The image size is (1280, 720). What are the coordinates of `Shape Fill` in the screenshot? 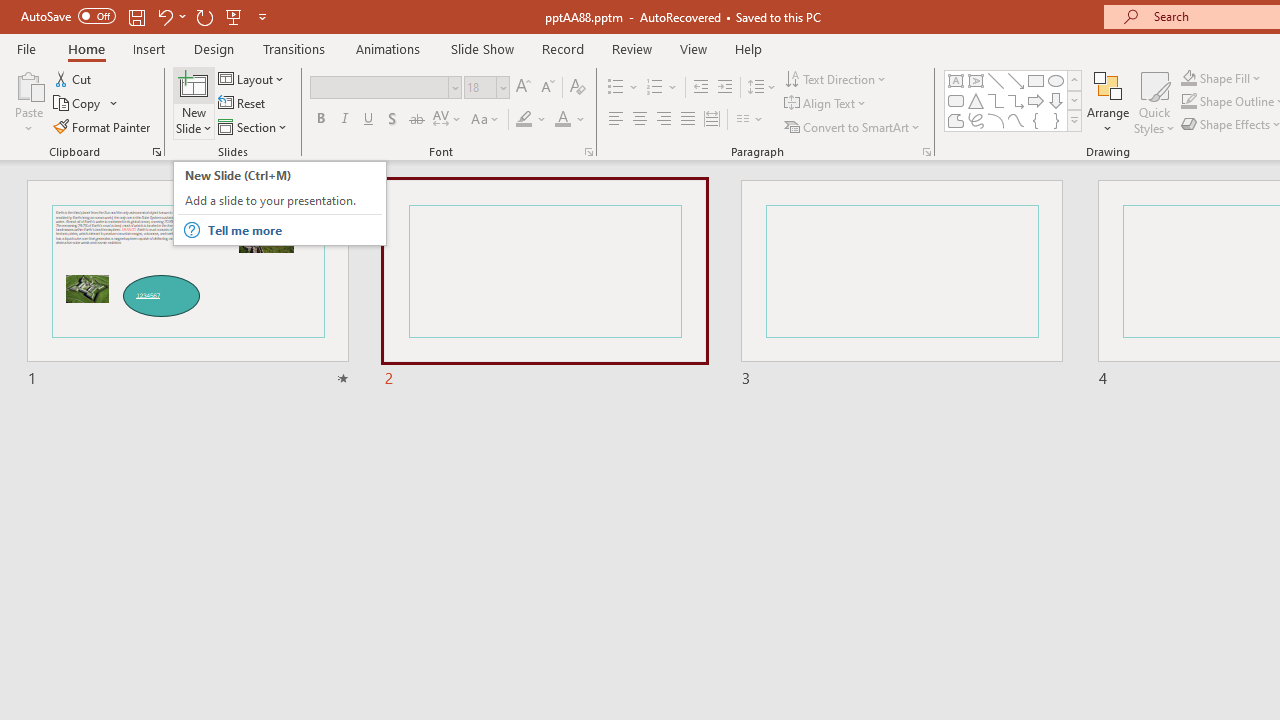 It's located at (1221, 78).